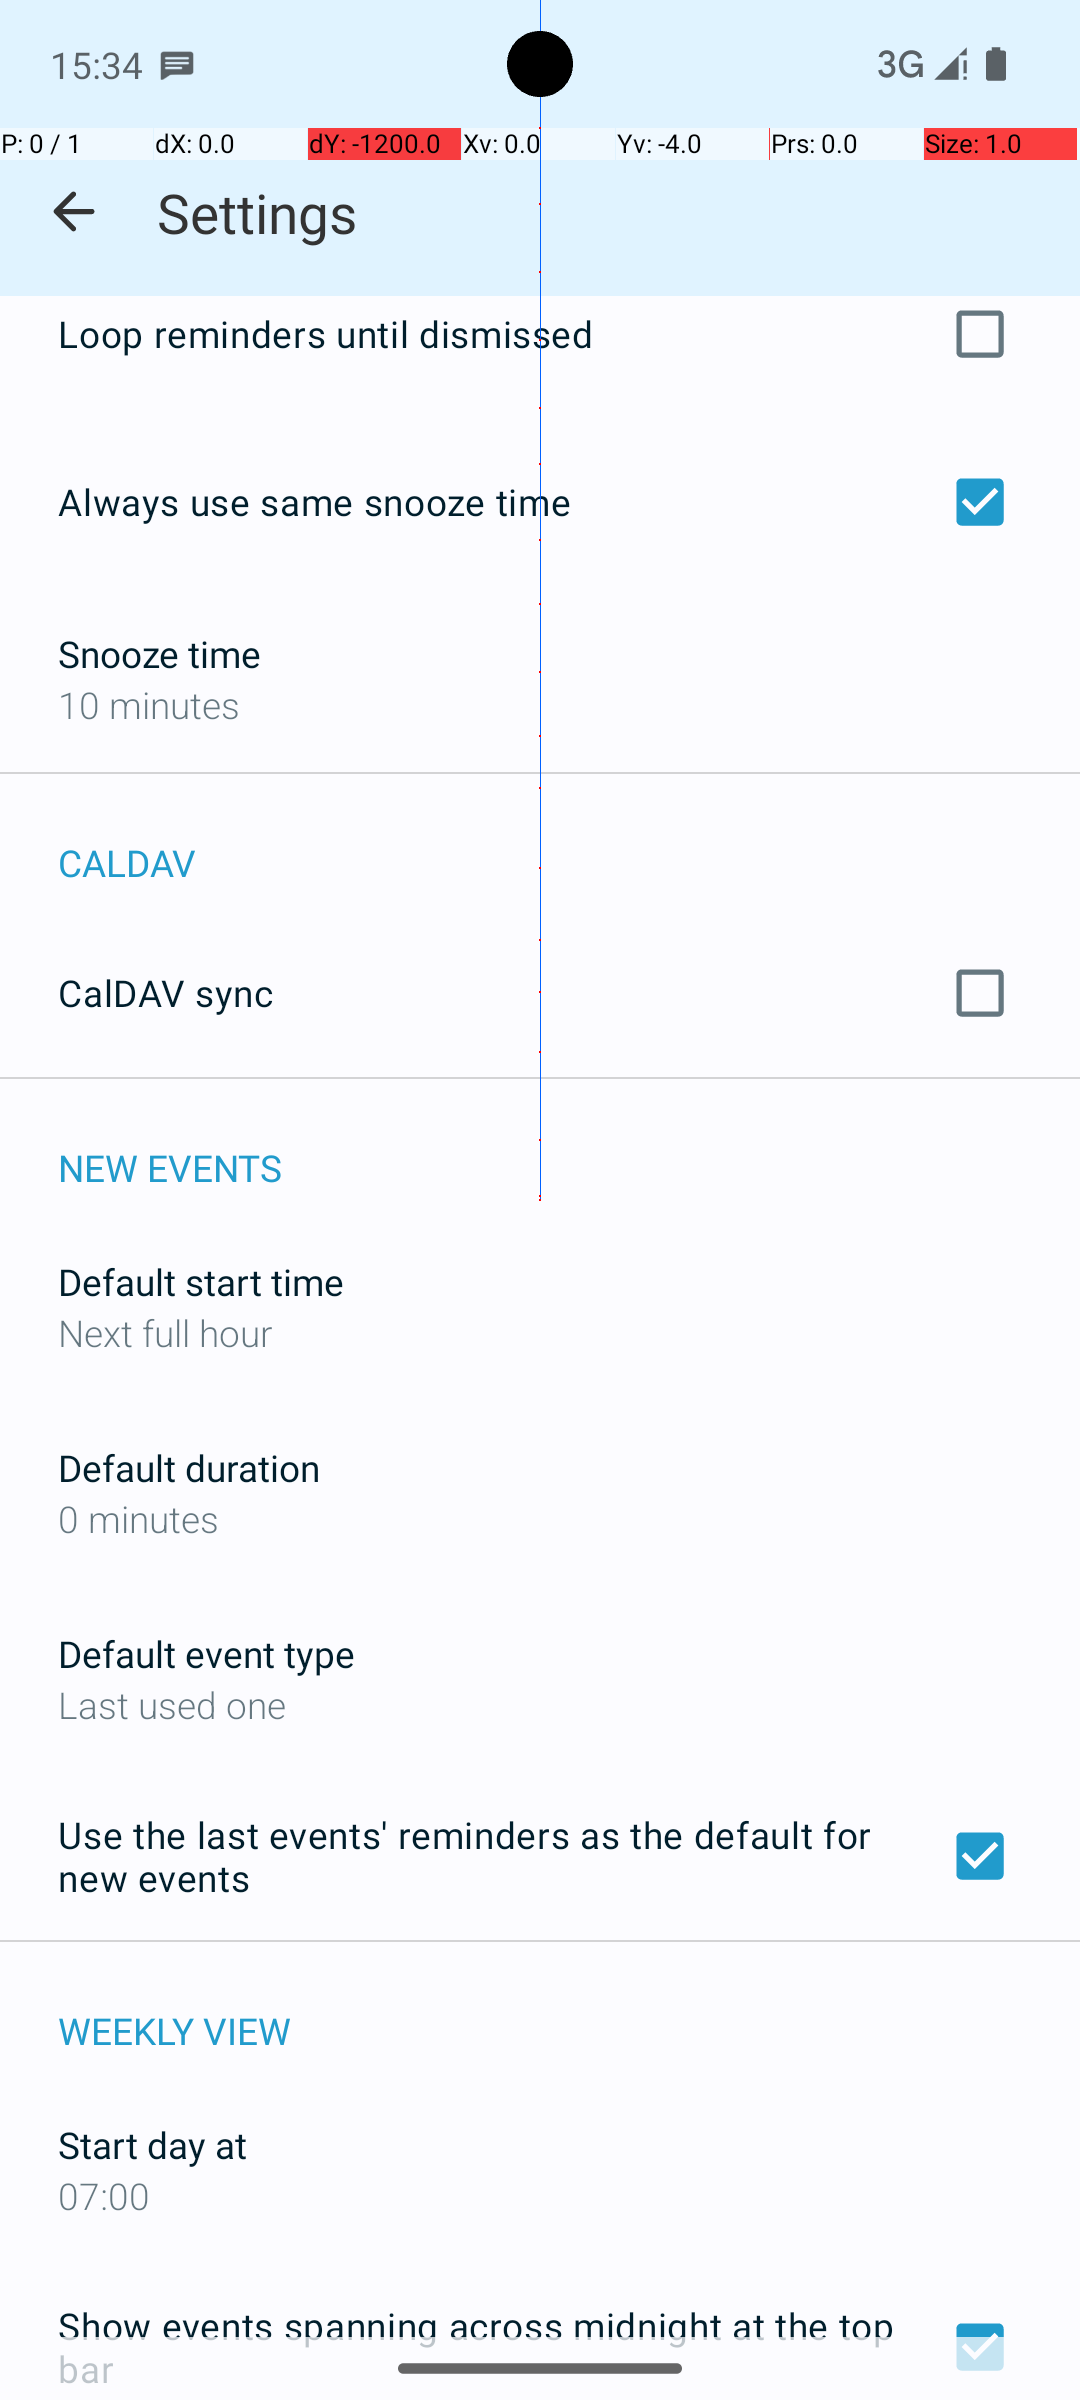 The width and height of the screenshot is (1080, 2400). Describe the element at coordinates (540, 704) in the screenshot. I see `10 minutes` at that location.